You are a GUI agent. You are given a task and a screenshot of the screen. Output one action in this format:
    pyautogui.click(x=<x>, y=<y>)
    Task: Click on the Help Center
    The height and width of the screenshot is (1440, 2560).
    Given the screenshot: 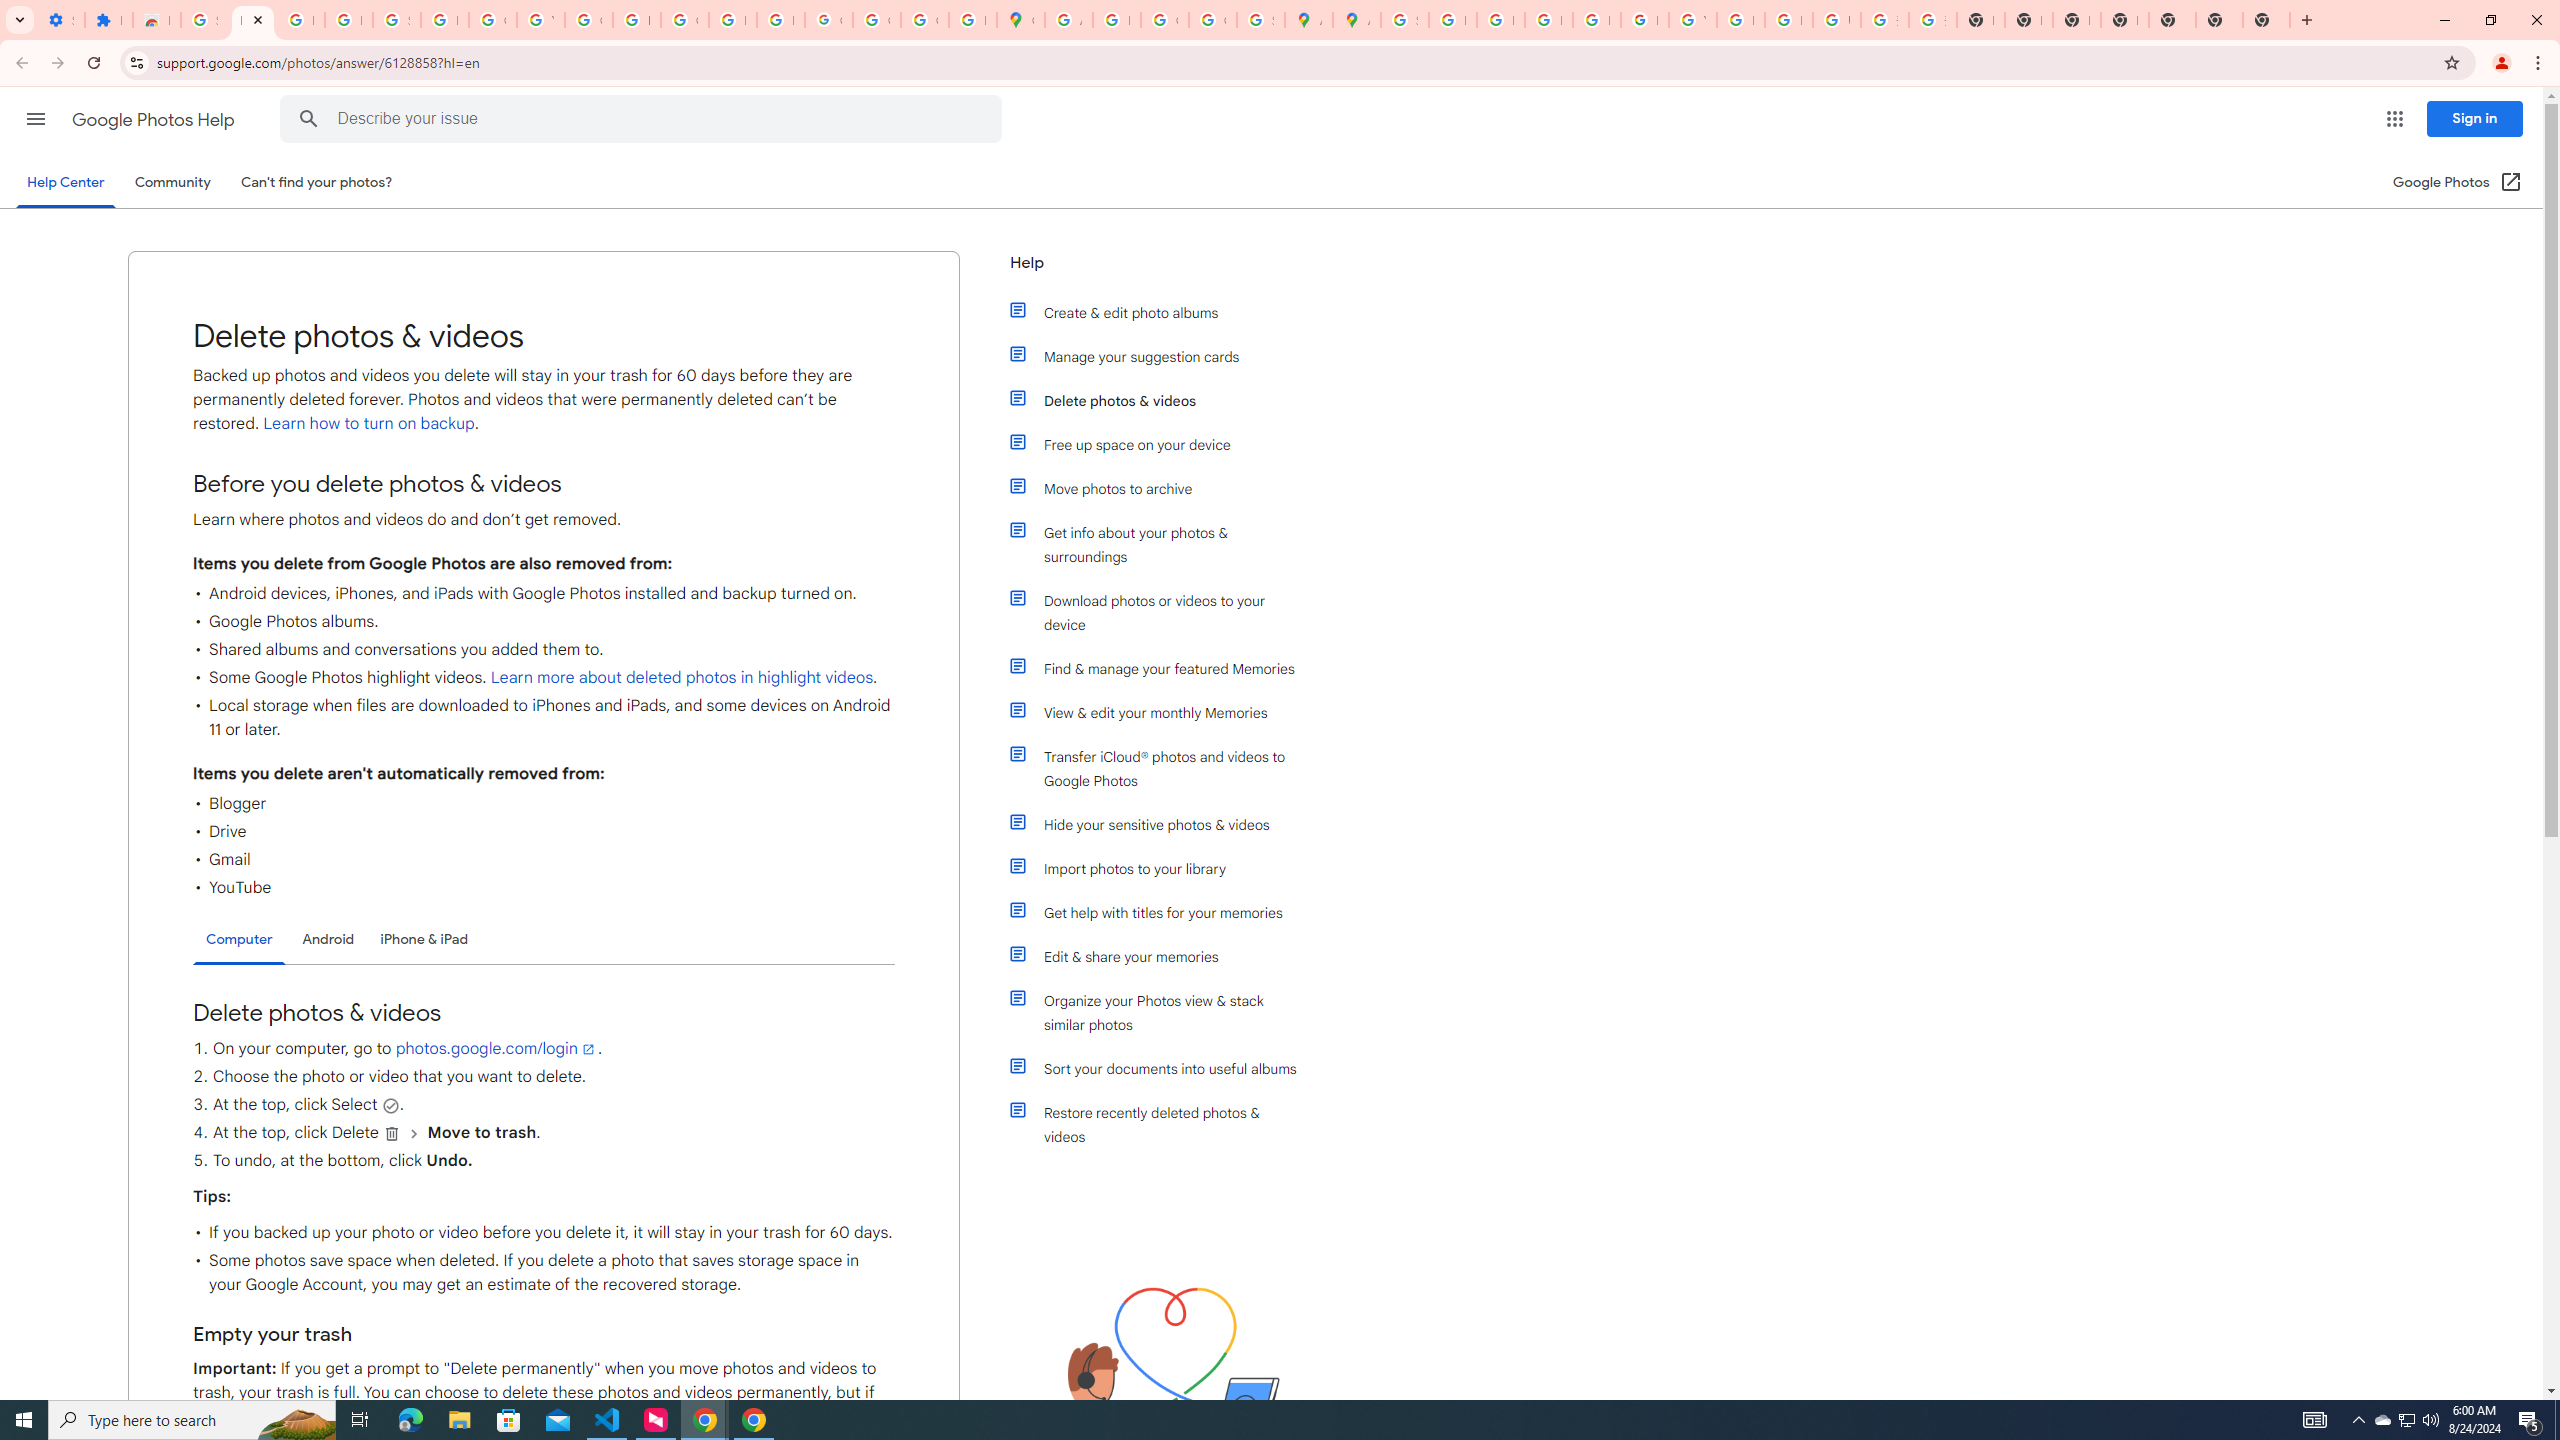 What is the action you would take?
    pyautogui.click(x=65, y=182)
    